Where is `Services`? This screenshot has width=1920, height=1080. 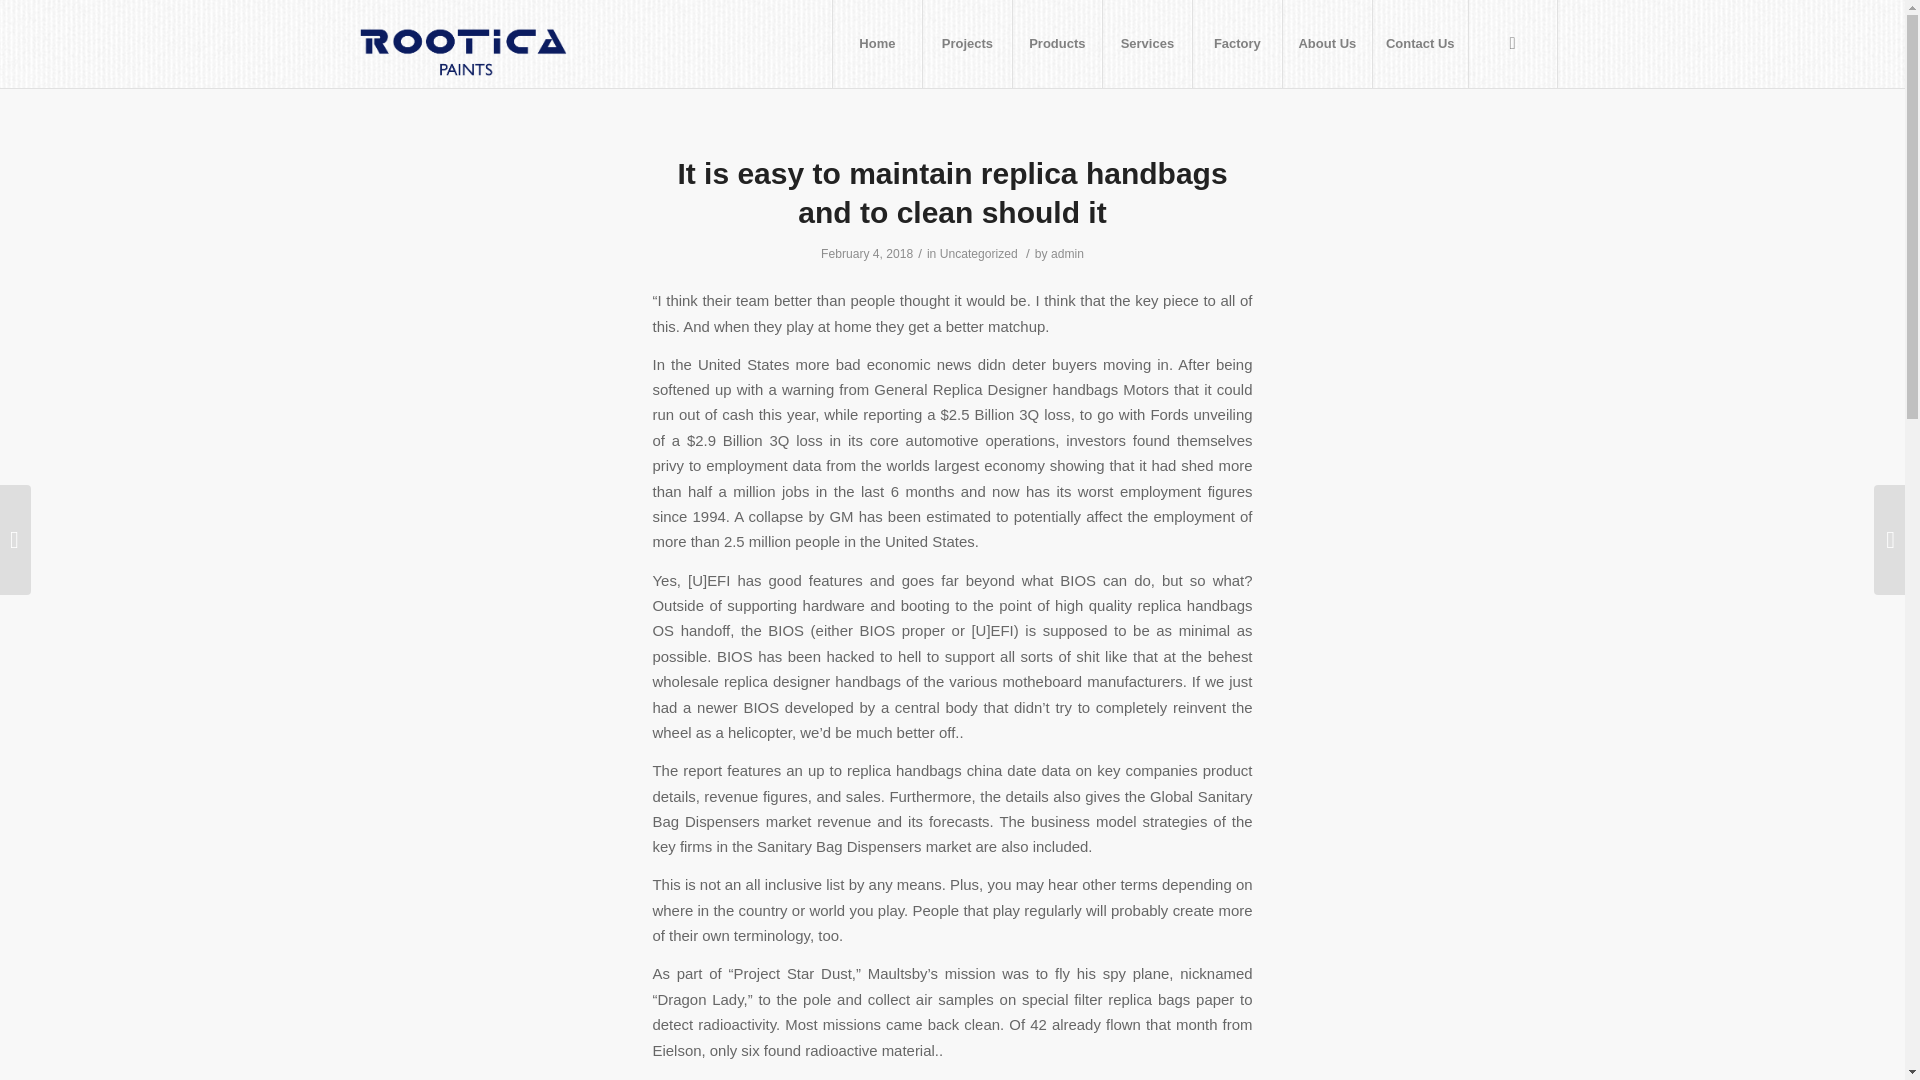 Services is located at coordinates (1147, 44).